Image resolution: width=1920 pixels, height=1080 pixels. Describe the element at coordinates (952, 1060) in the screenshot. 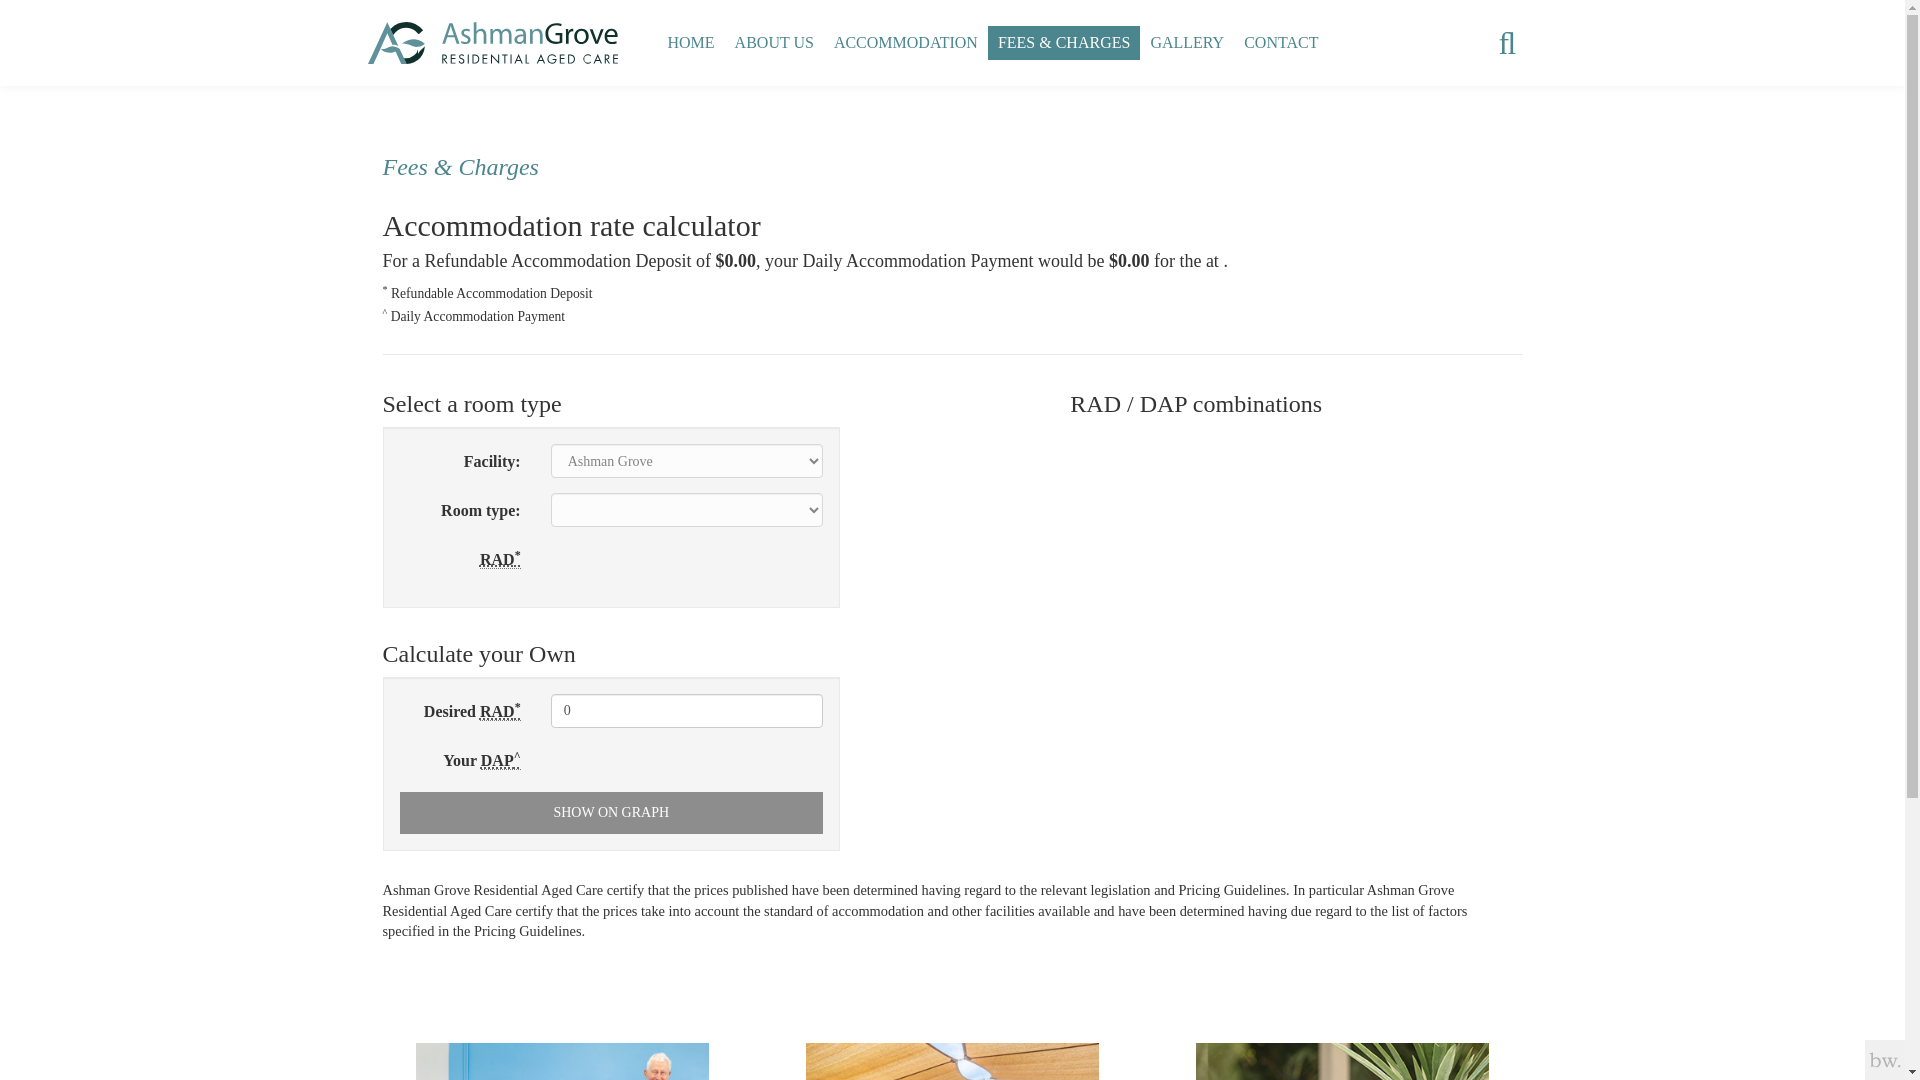

I see `Book a personal tour` at that location.